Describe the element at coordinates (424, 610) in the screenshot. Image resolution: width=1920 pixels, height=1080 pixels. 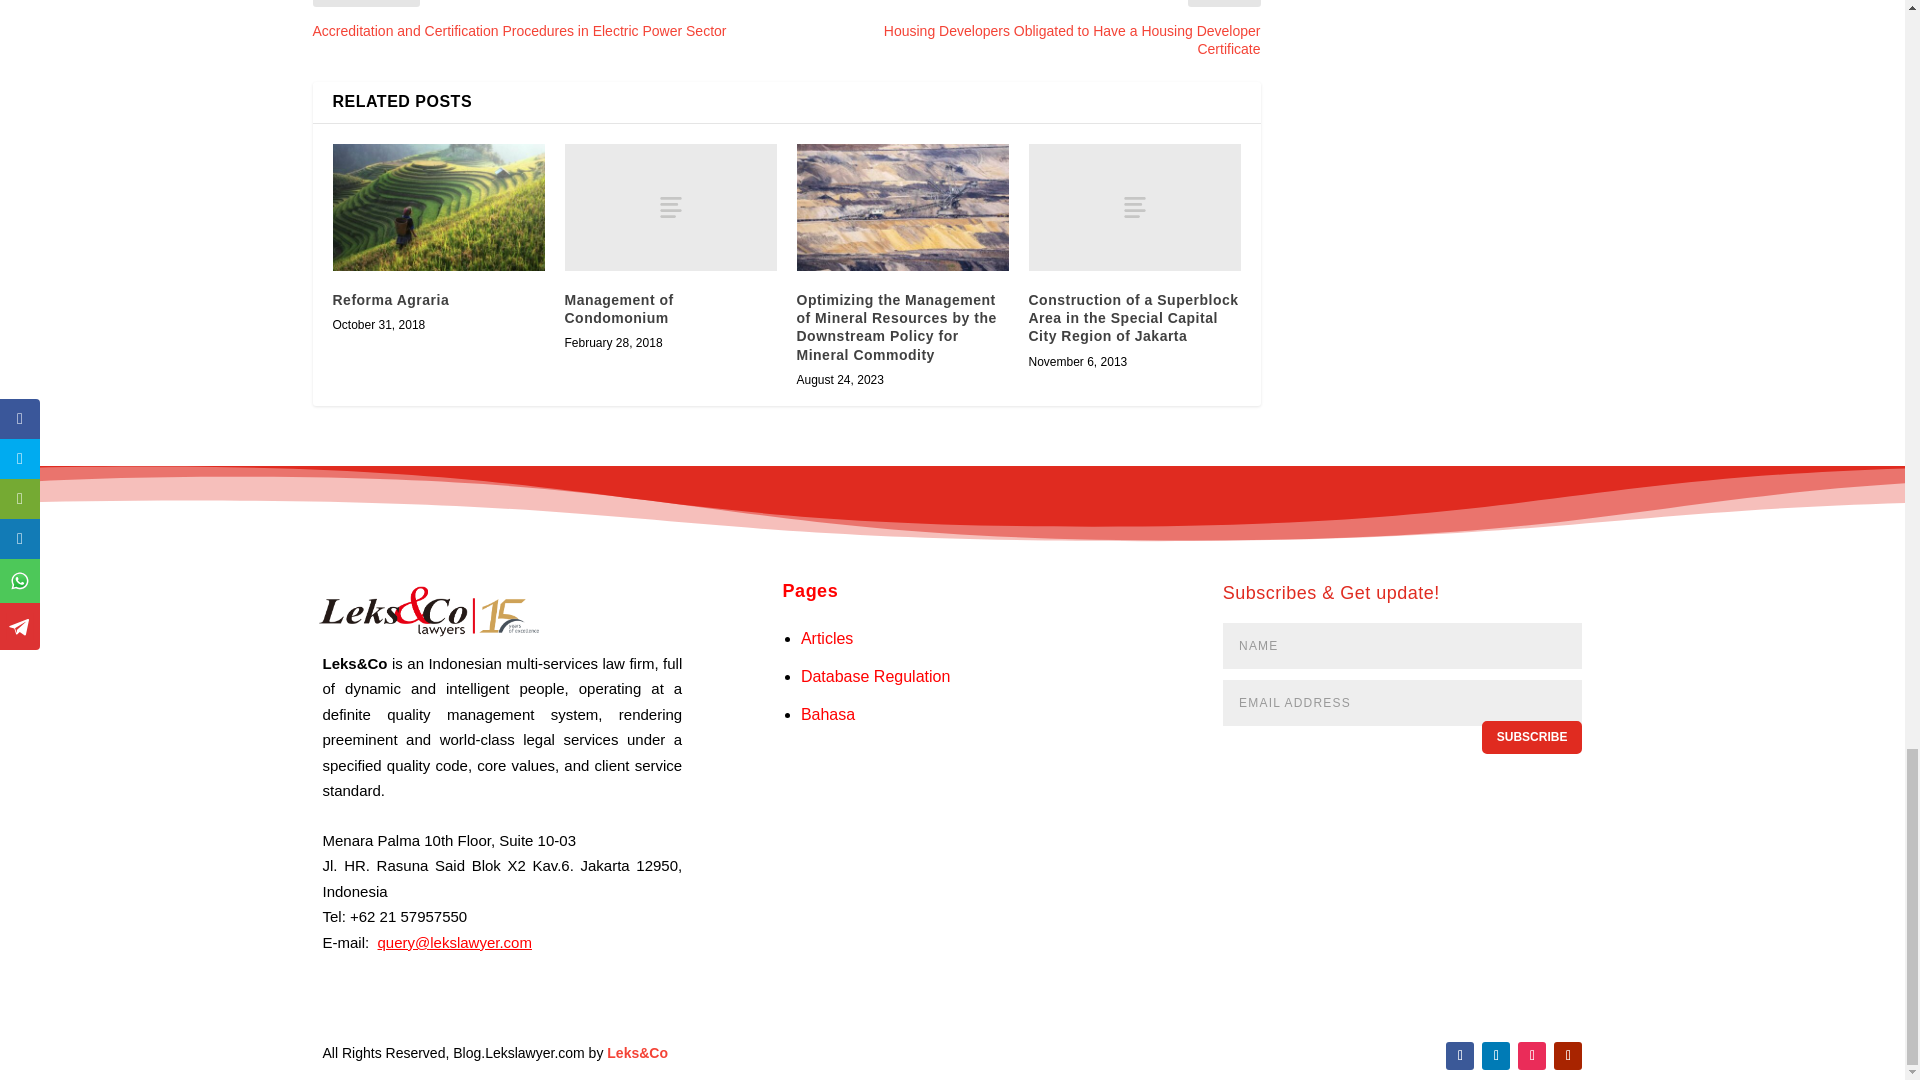
I see `LeksnCo 15th` at that location.